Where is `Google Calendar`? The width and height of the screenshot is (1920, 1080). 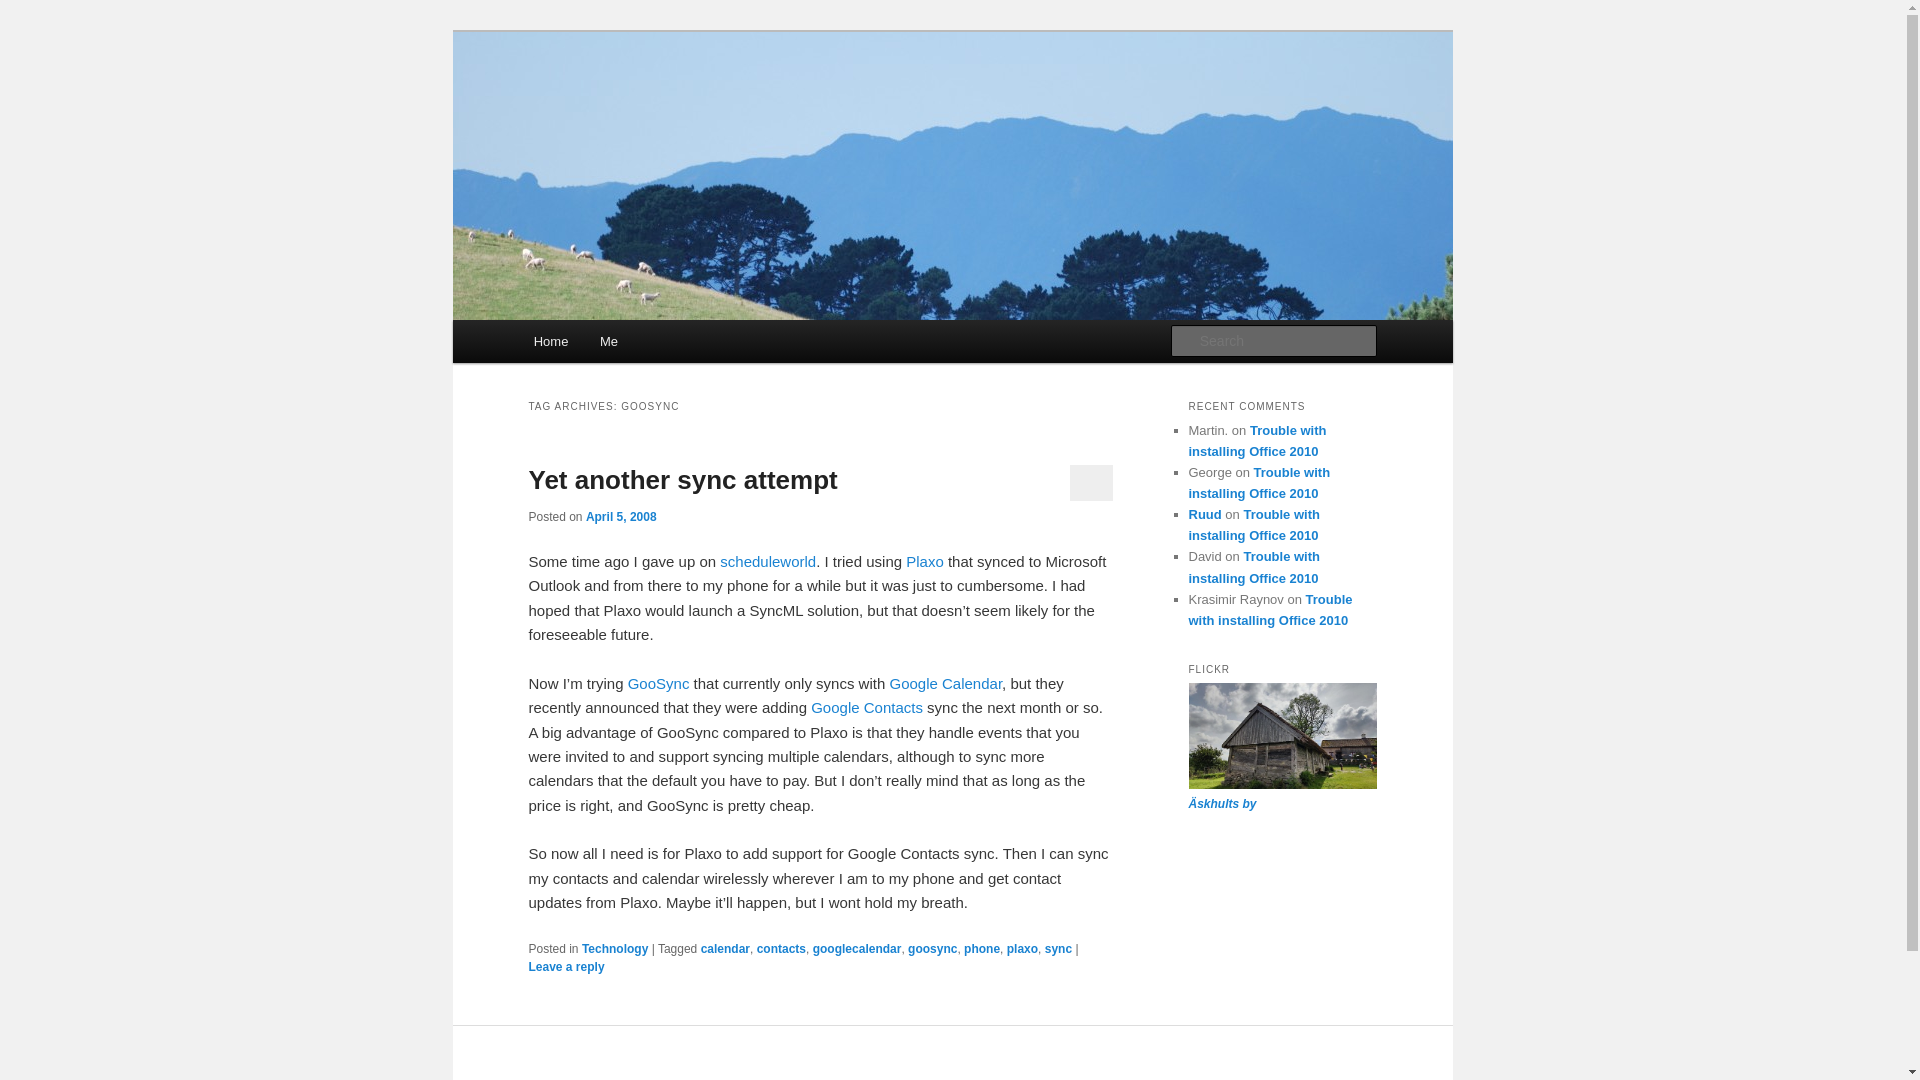
Google Calendar is located at coordinates (945, 684).